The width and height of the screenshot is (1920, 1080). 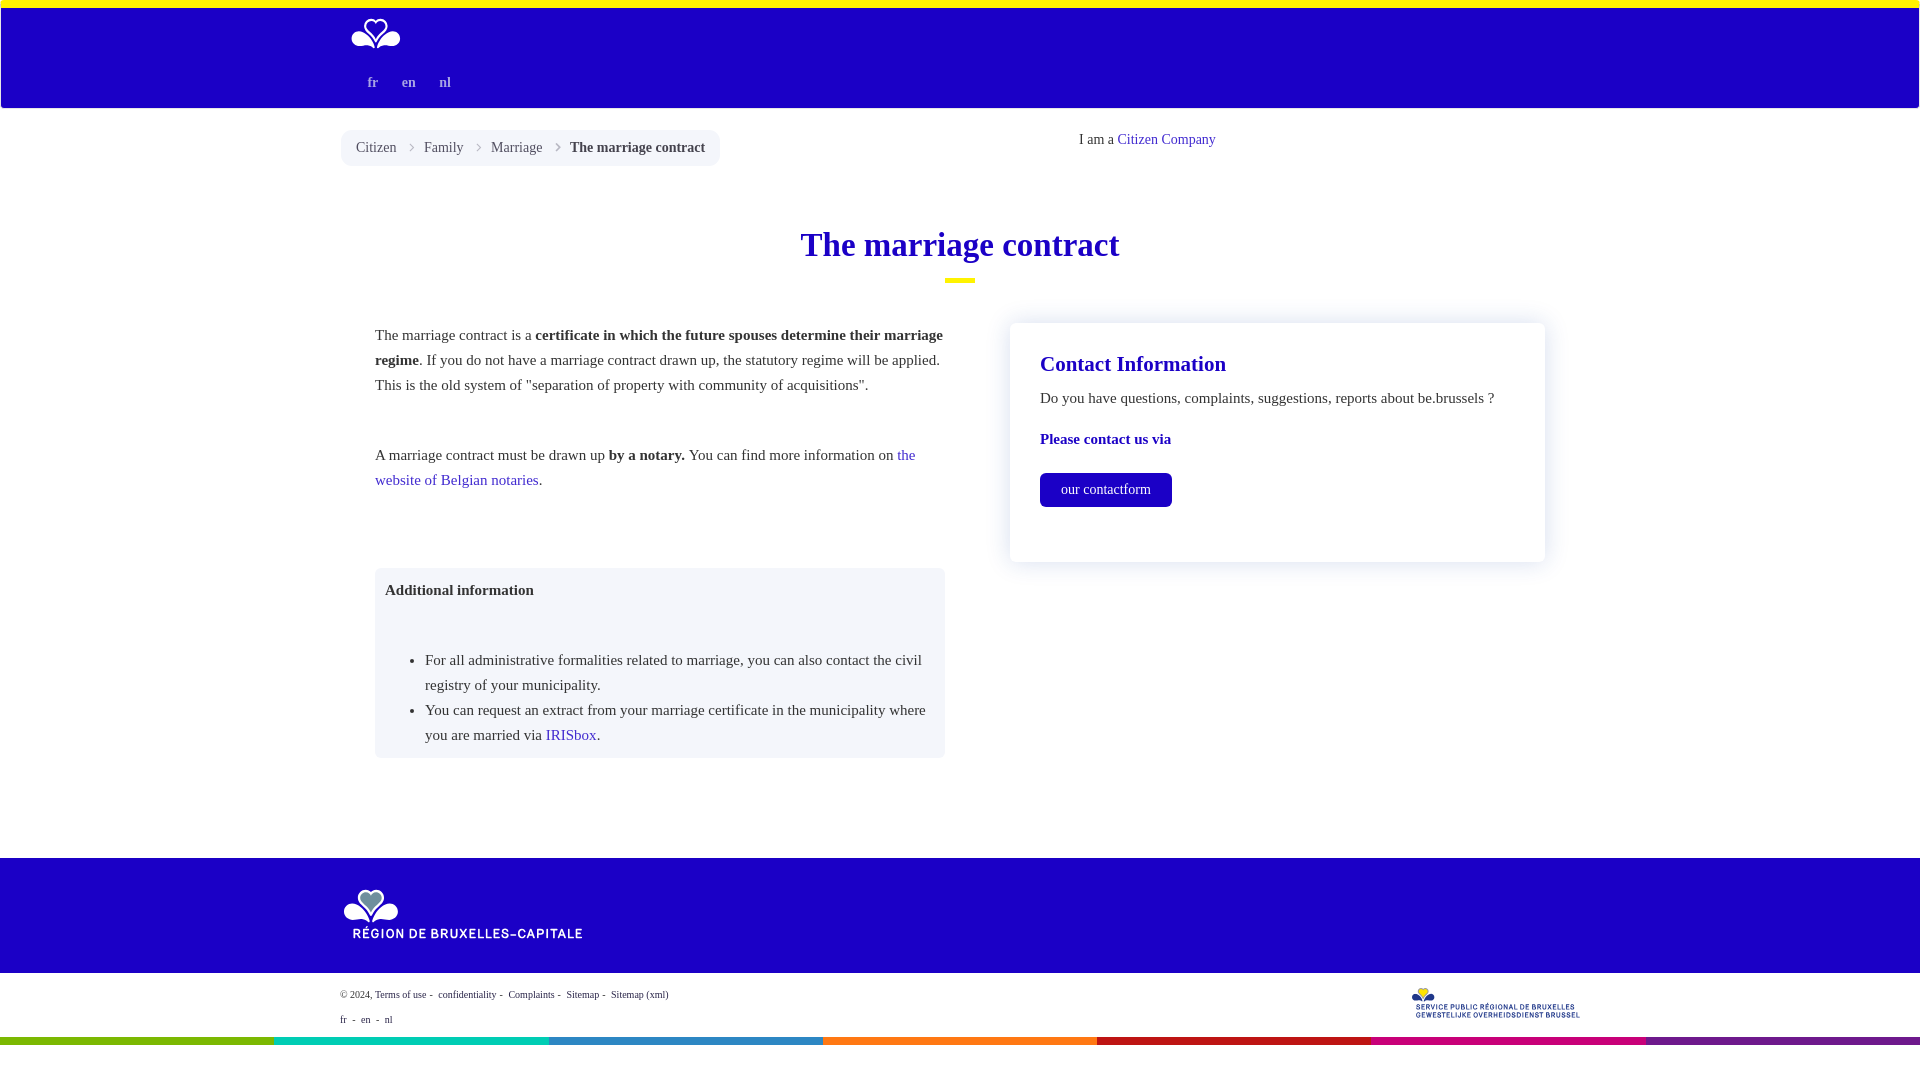 What do you see at coordinates (1106, 490) in the screenshot?
I see `our contactform` at bounding box center [1106, 490].